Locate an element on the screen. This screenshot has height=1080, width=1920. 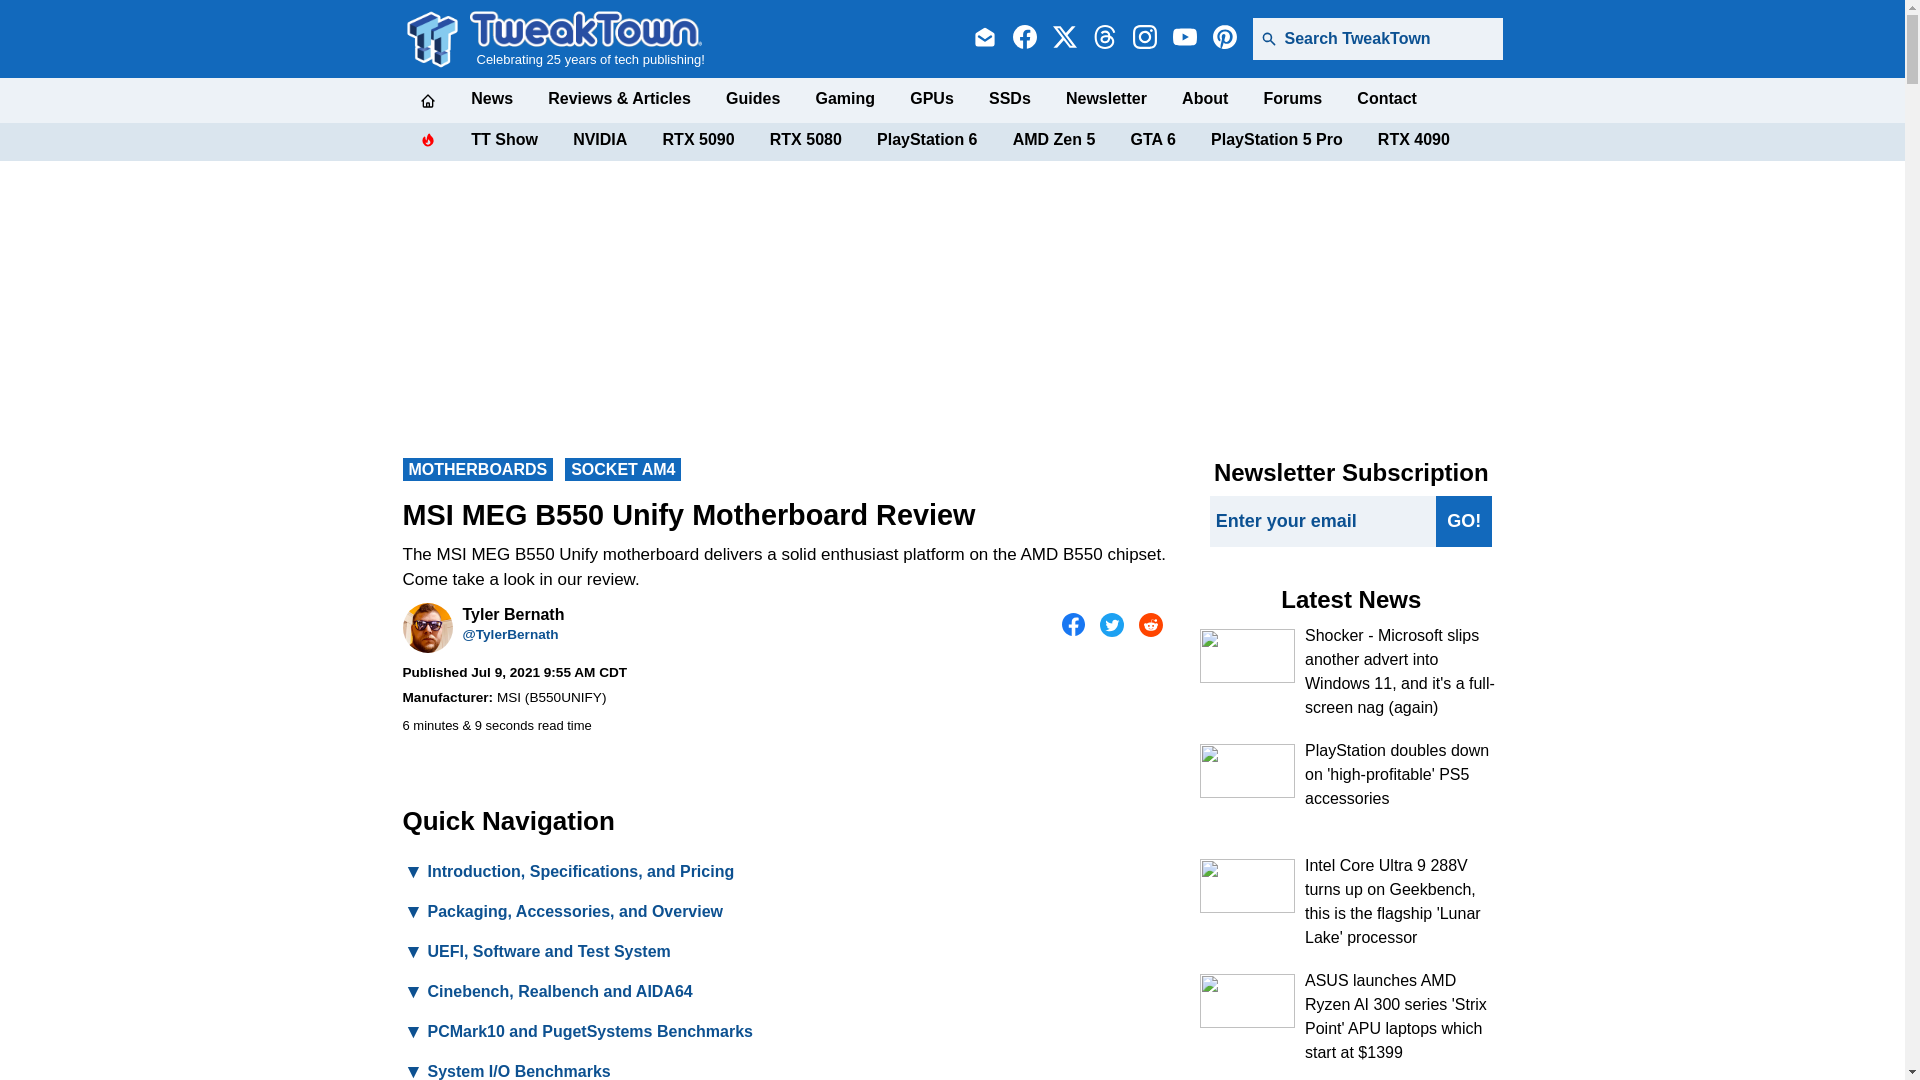
Share on Facebook is located at coordinates (1074, 625).